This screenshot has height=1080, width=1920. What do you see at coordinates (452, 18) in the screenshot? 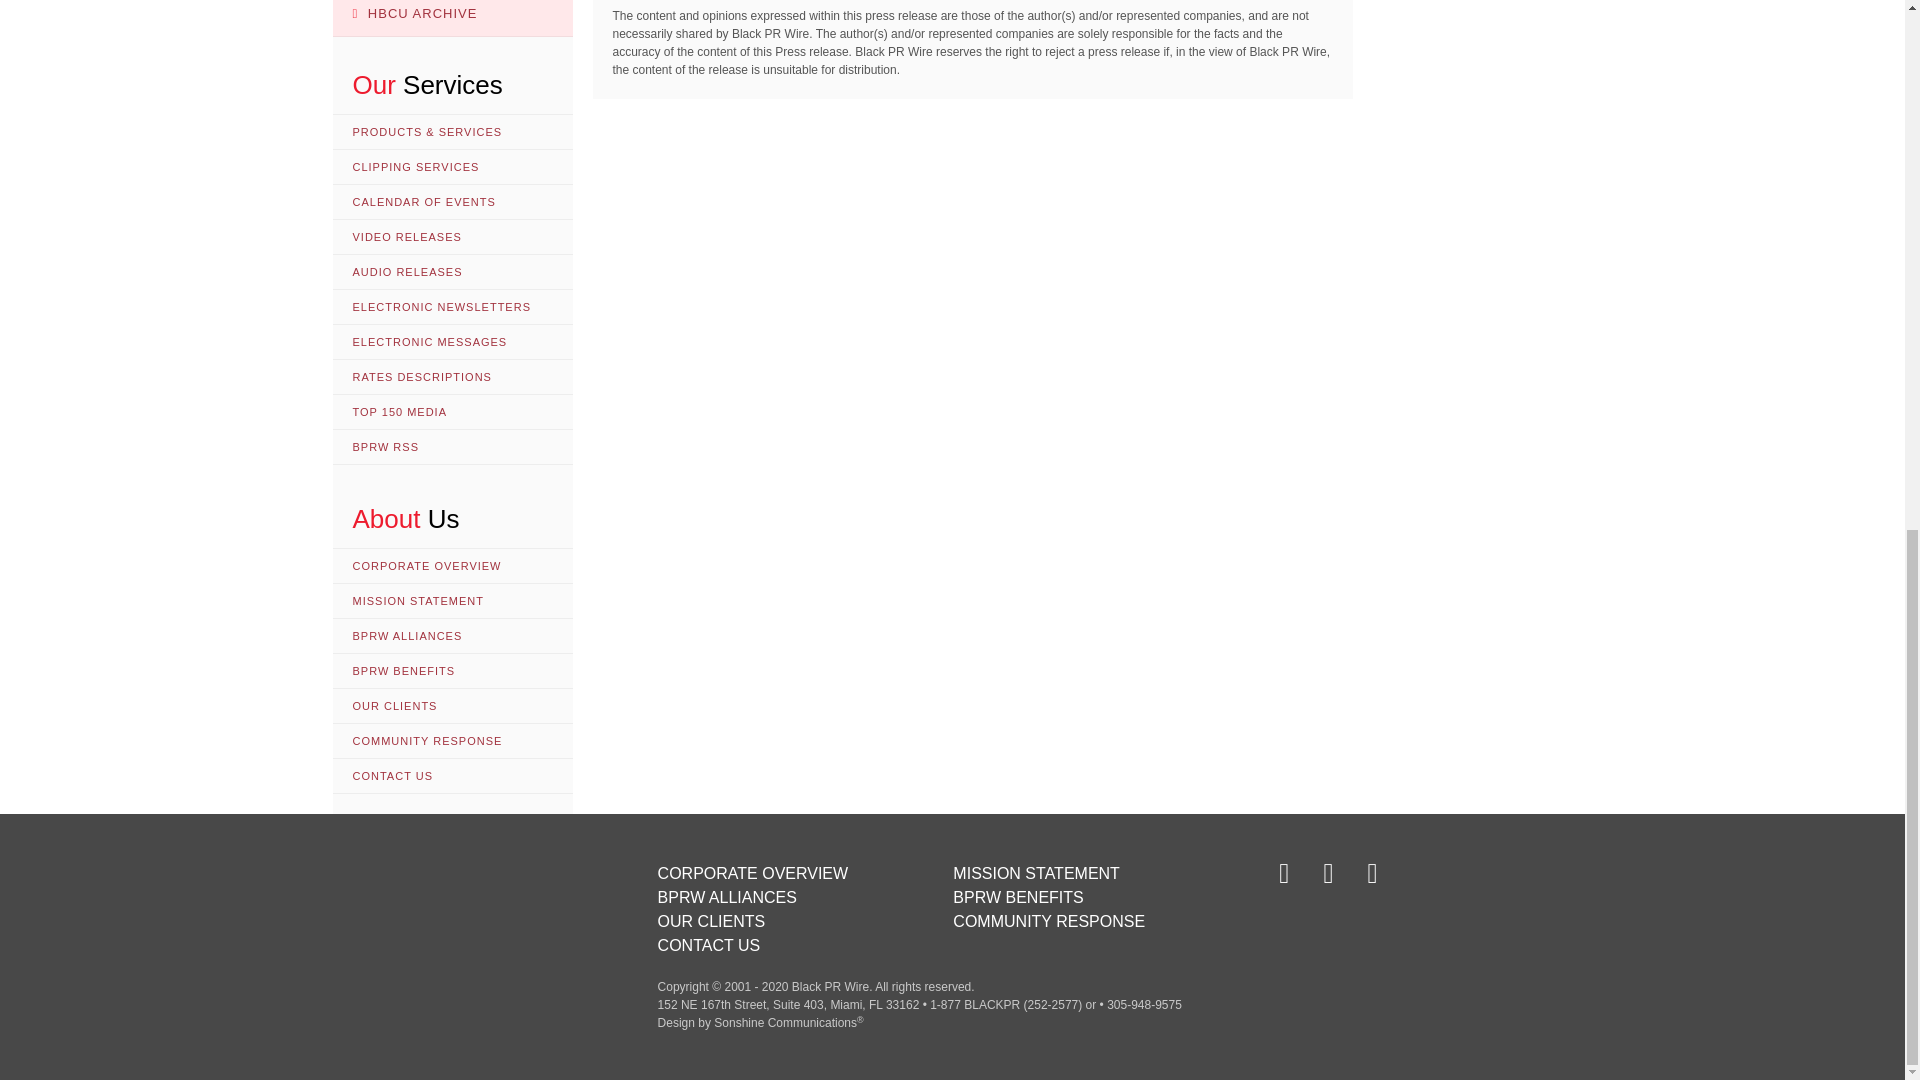
I see `HBCU ARCHIVE` at bounding box center [452, 18].